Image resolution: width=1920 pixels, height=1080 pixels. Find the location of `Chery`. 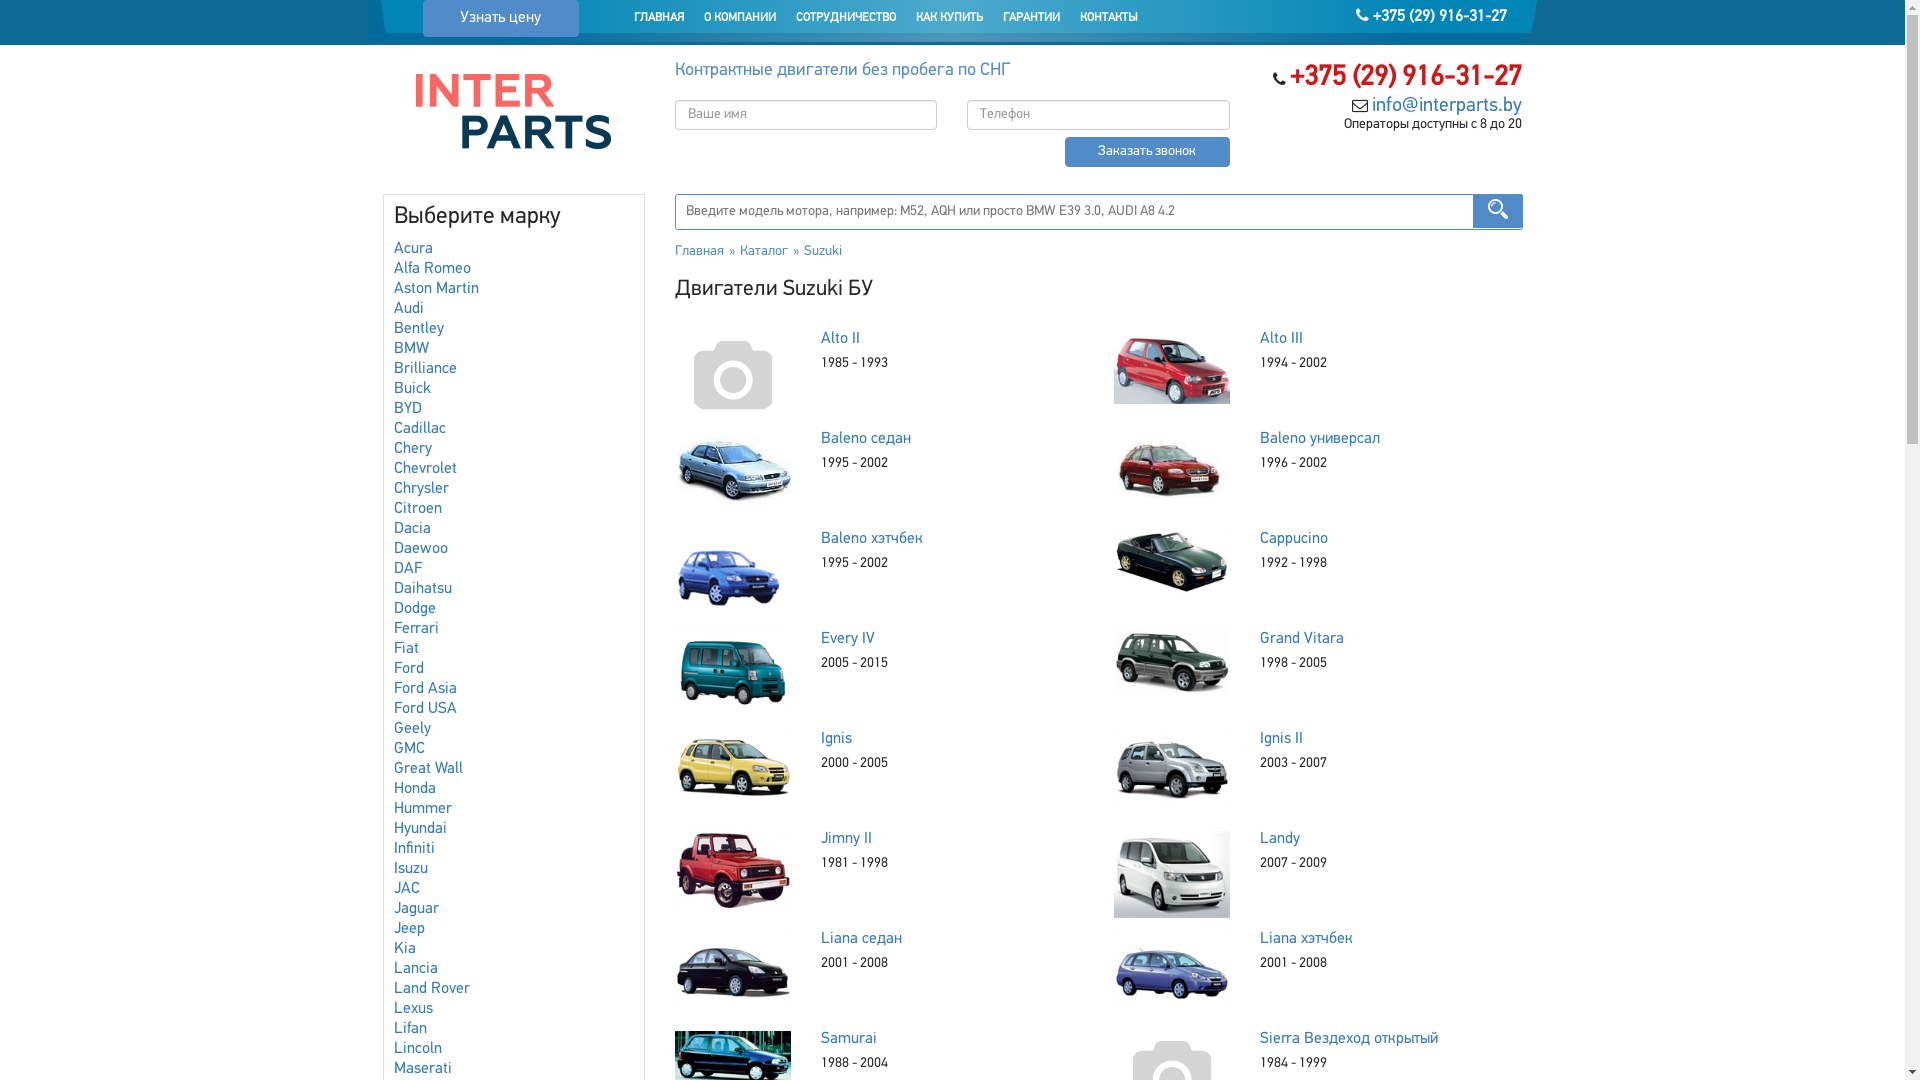

Chery is located at coordinates (413, 449).